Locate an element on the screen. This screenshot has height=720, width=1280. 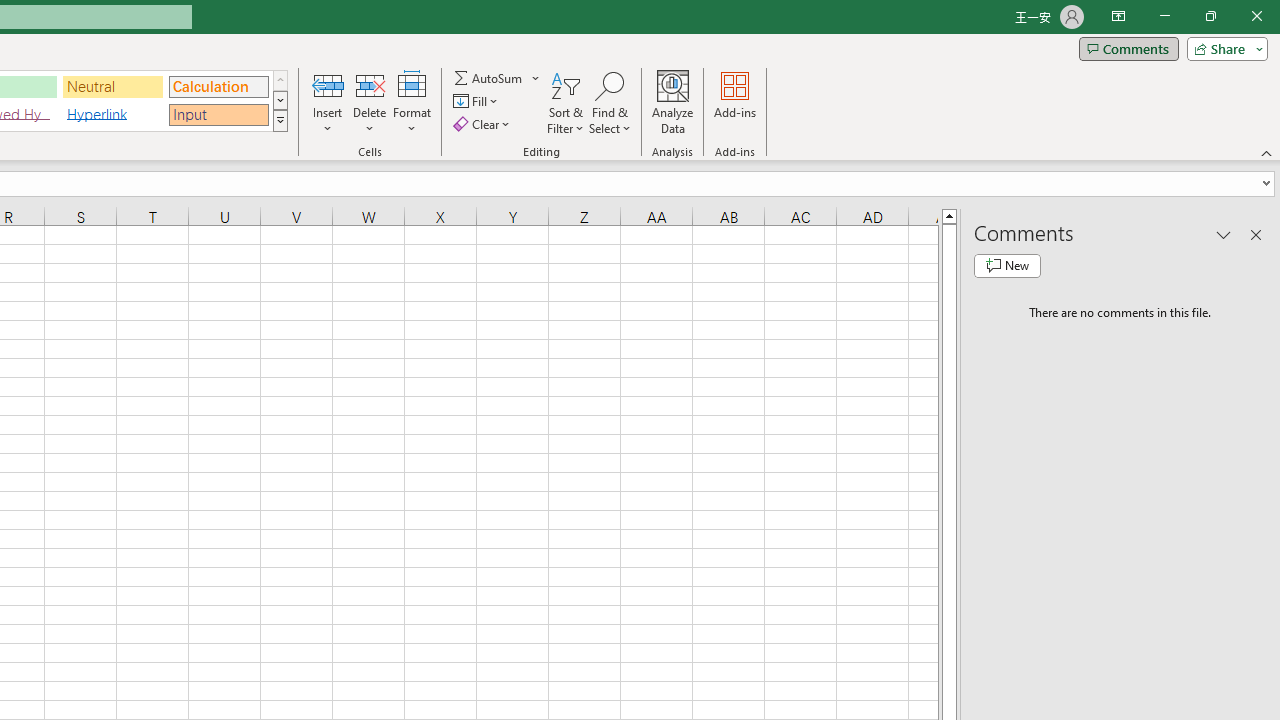
Close pane is located at coordinates (1256, 234).